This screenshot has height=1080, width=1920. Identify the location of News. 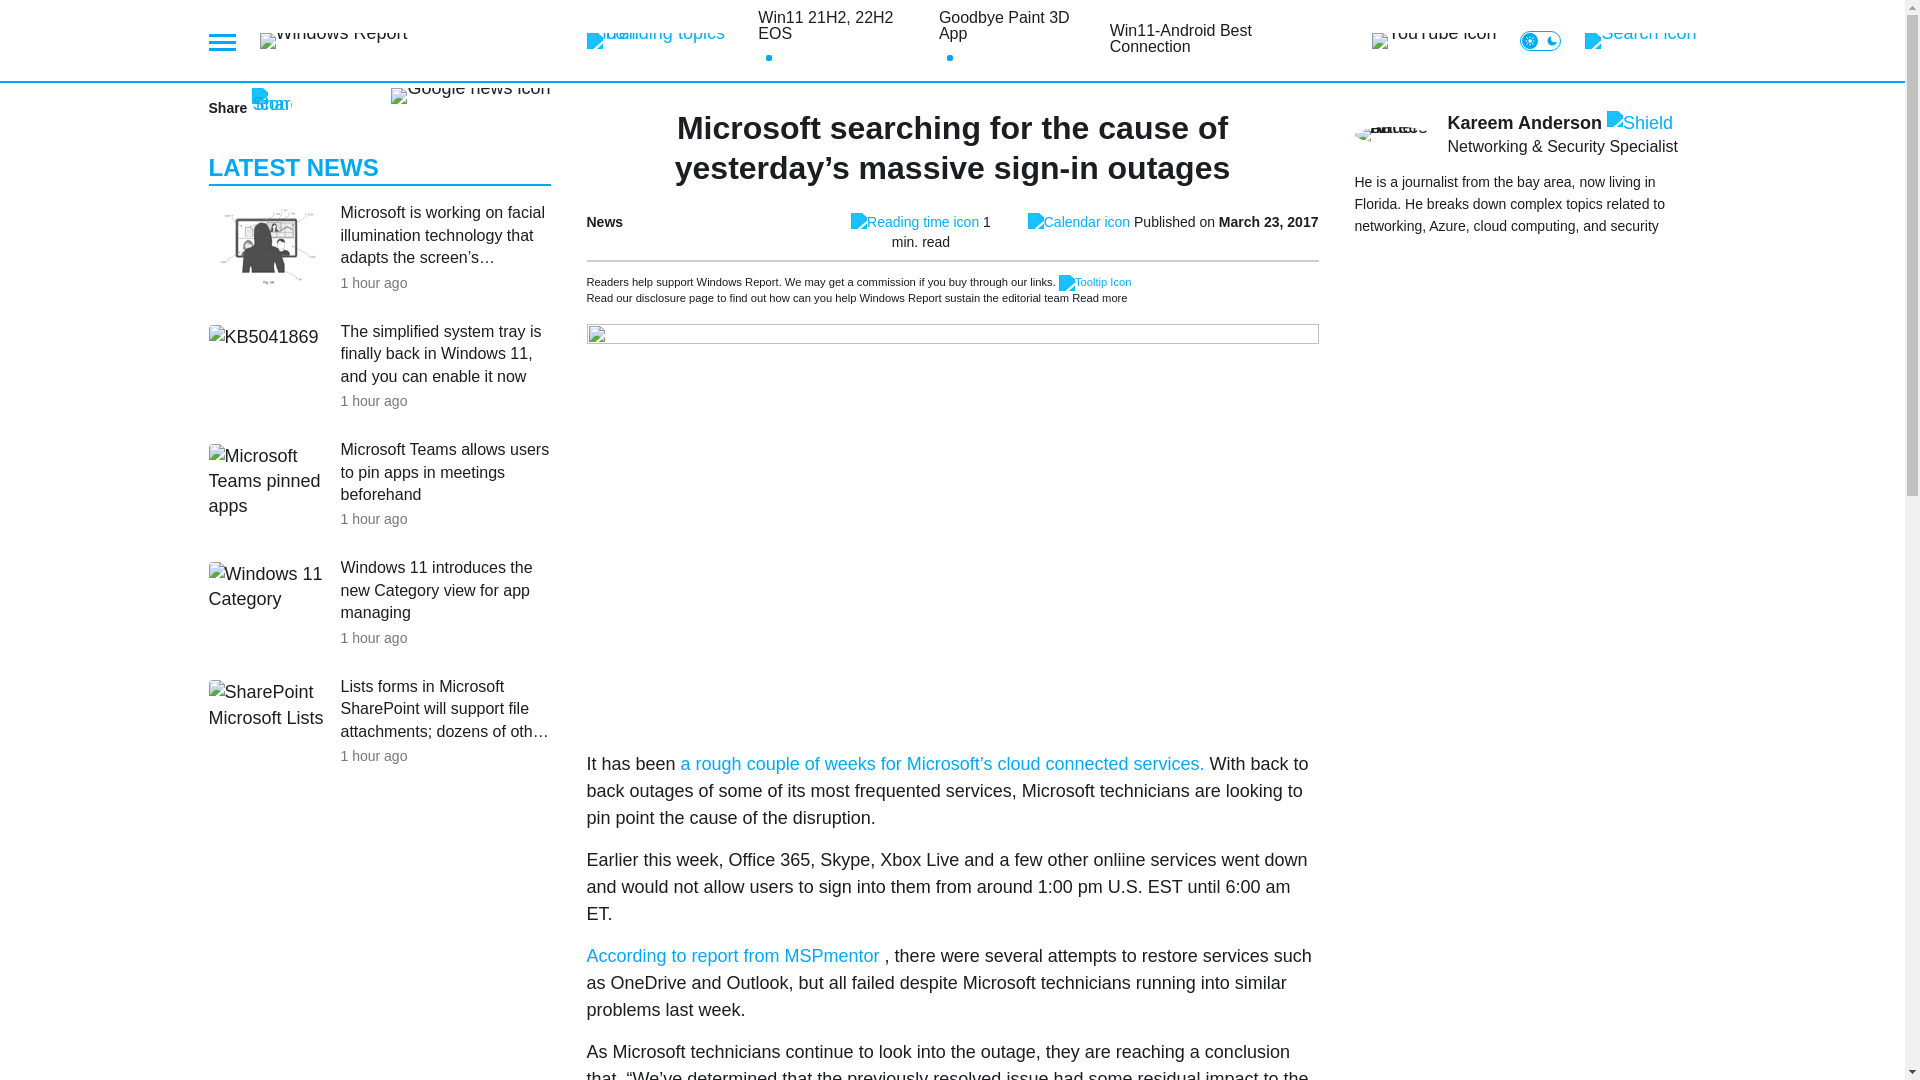
(604, 222).